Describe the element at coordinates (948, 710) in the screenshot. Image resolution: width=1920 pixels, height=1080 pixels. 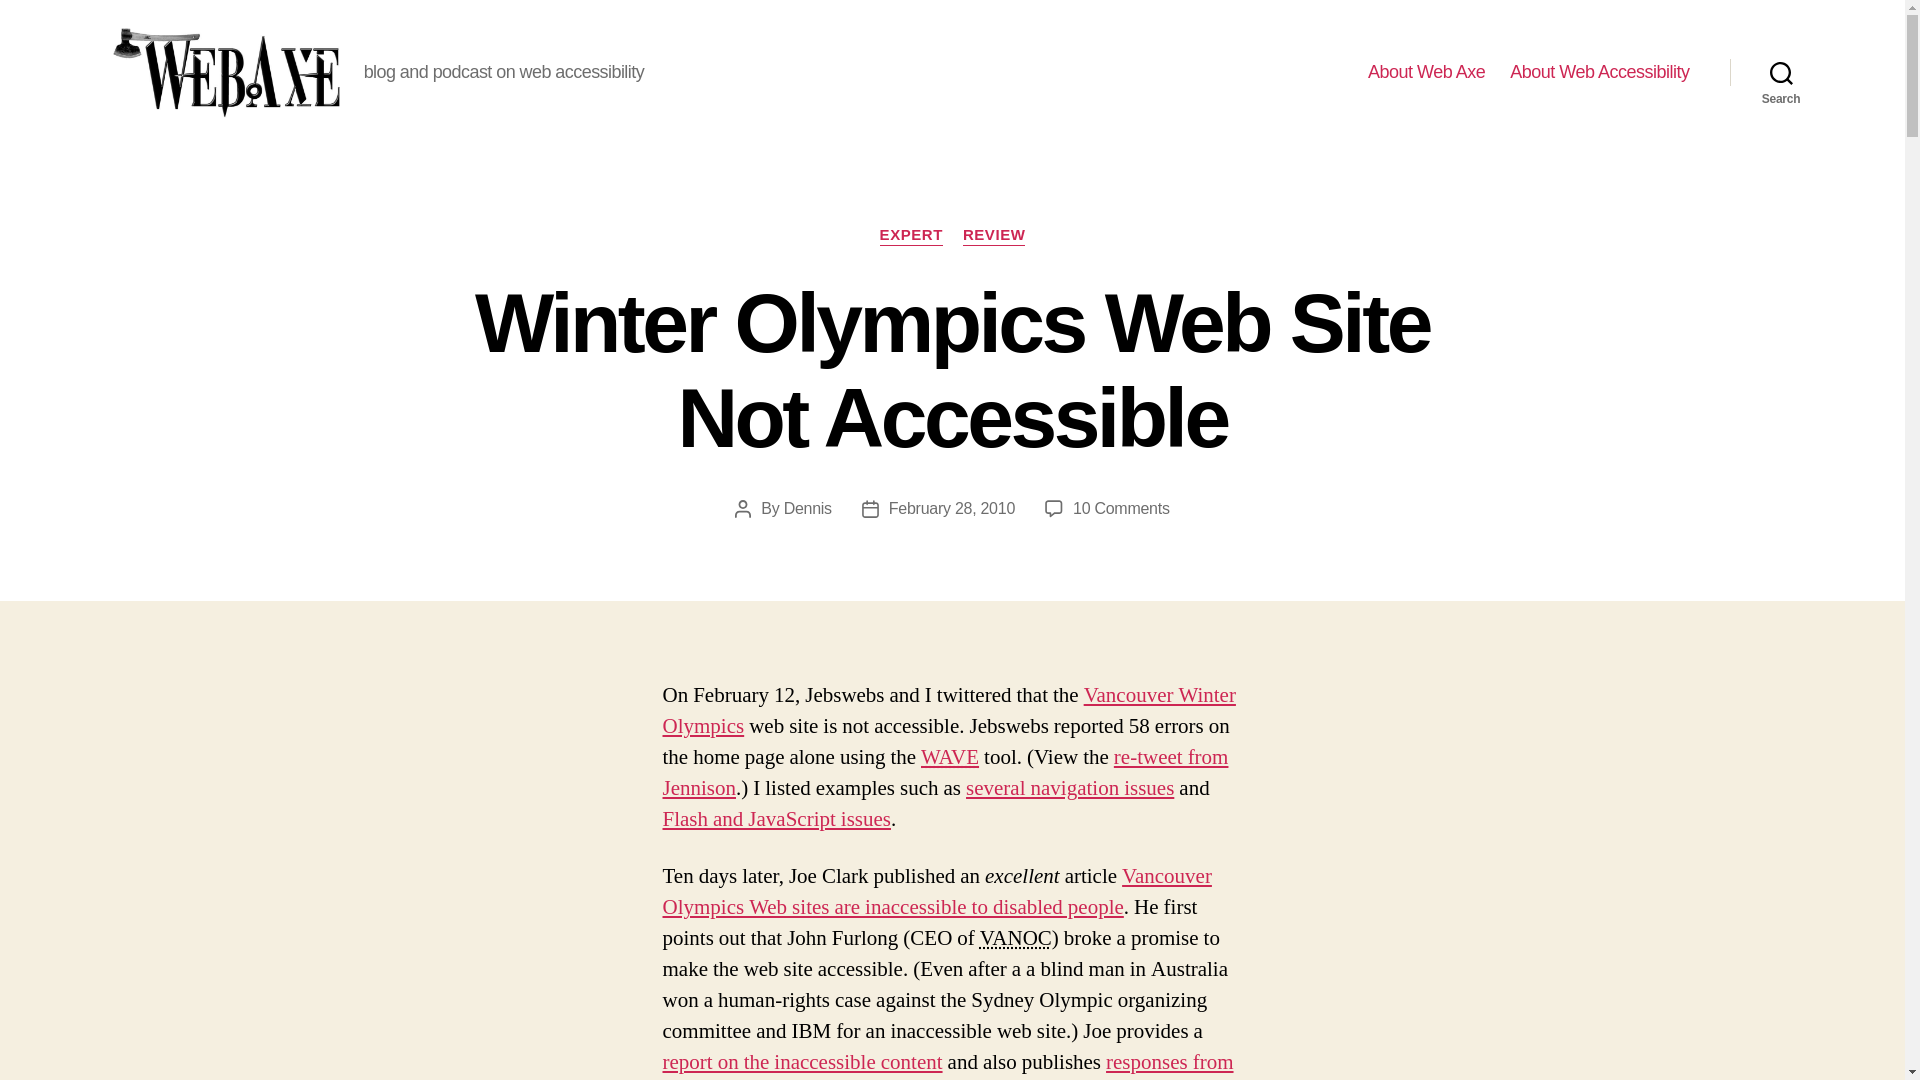
I see `Vancouver Winter Olympics` at that location.